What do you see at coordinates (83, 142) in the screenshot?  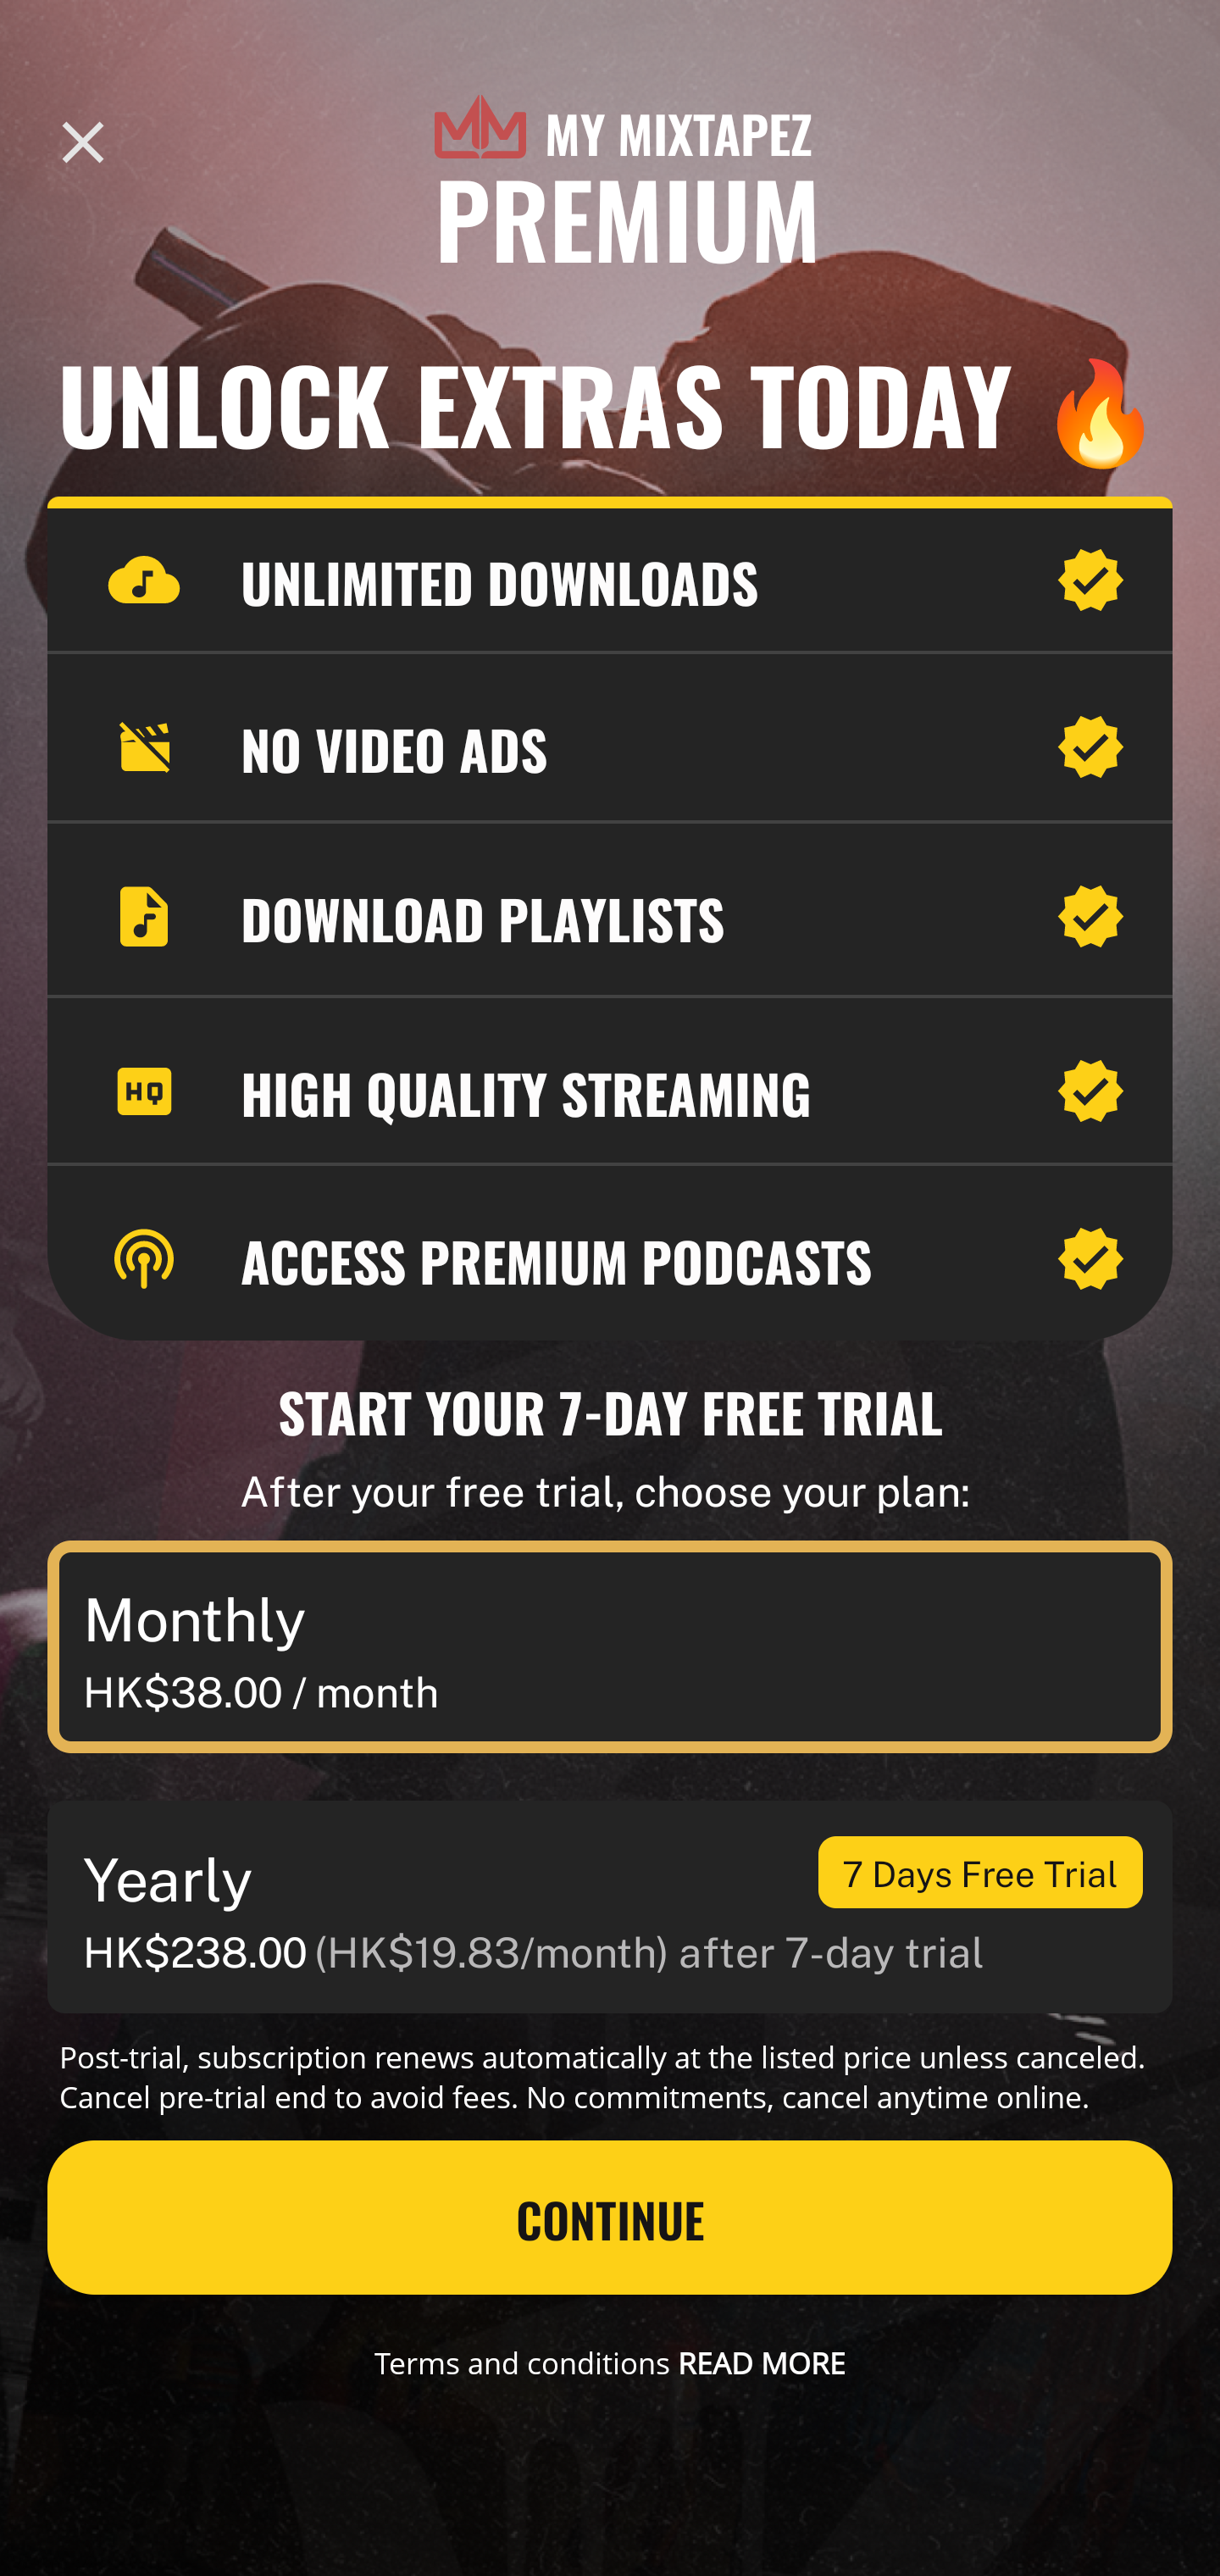 I see `Description` at bounding box center [83, 142].